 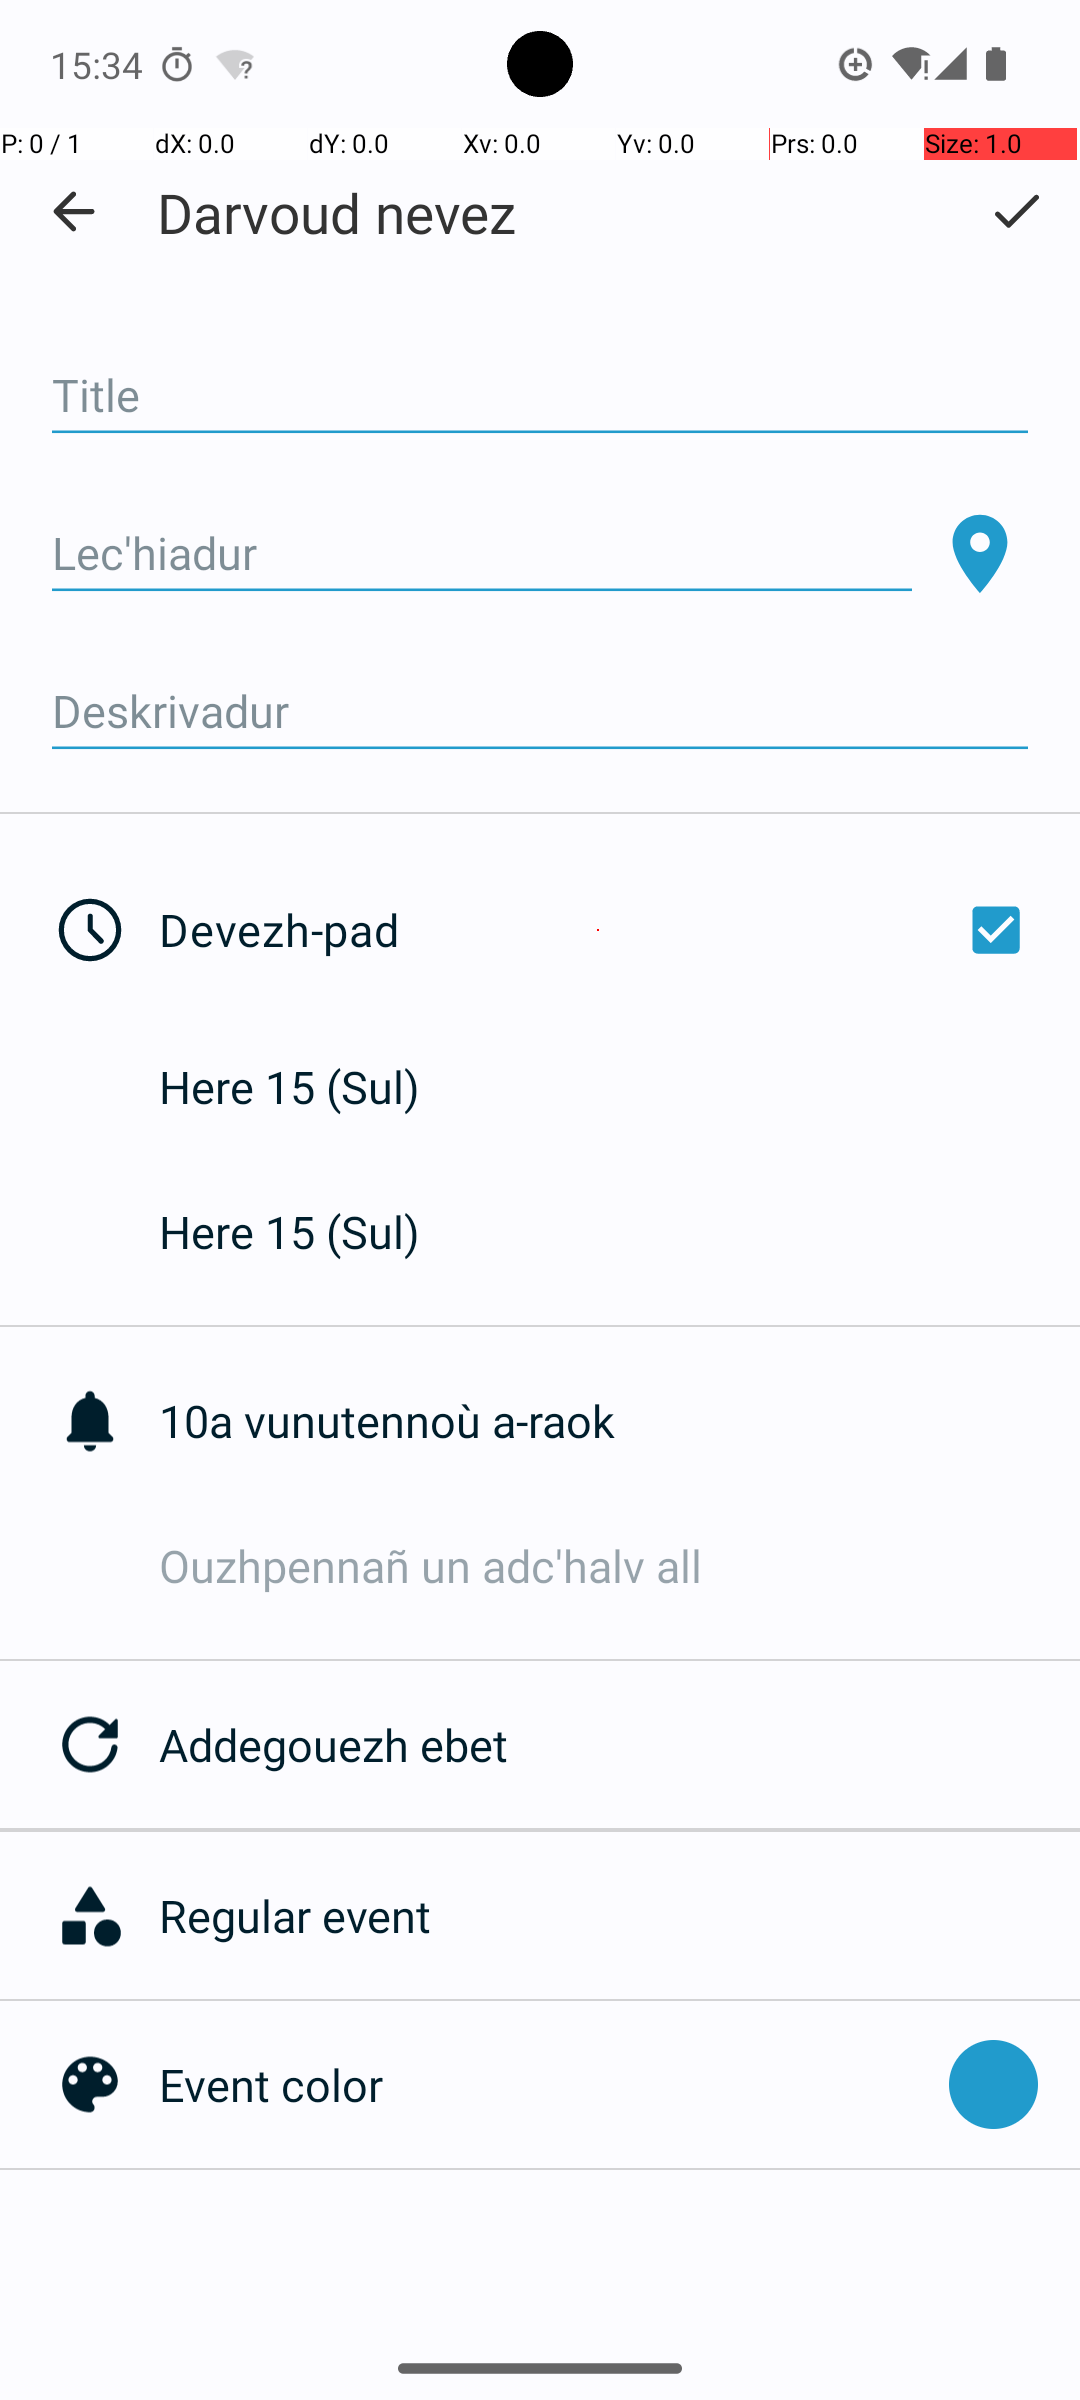 What do you see at coordinates (337, 212) in the screenshot?
I see `Darvoud nevez` at bounding box center [337, 212].